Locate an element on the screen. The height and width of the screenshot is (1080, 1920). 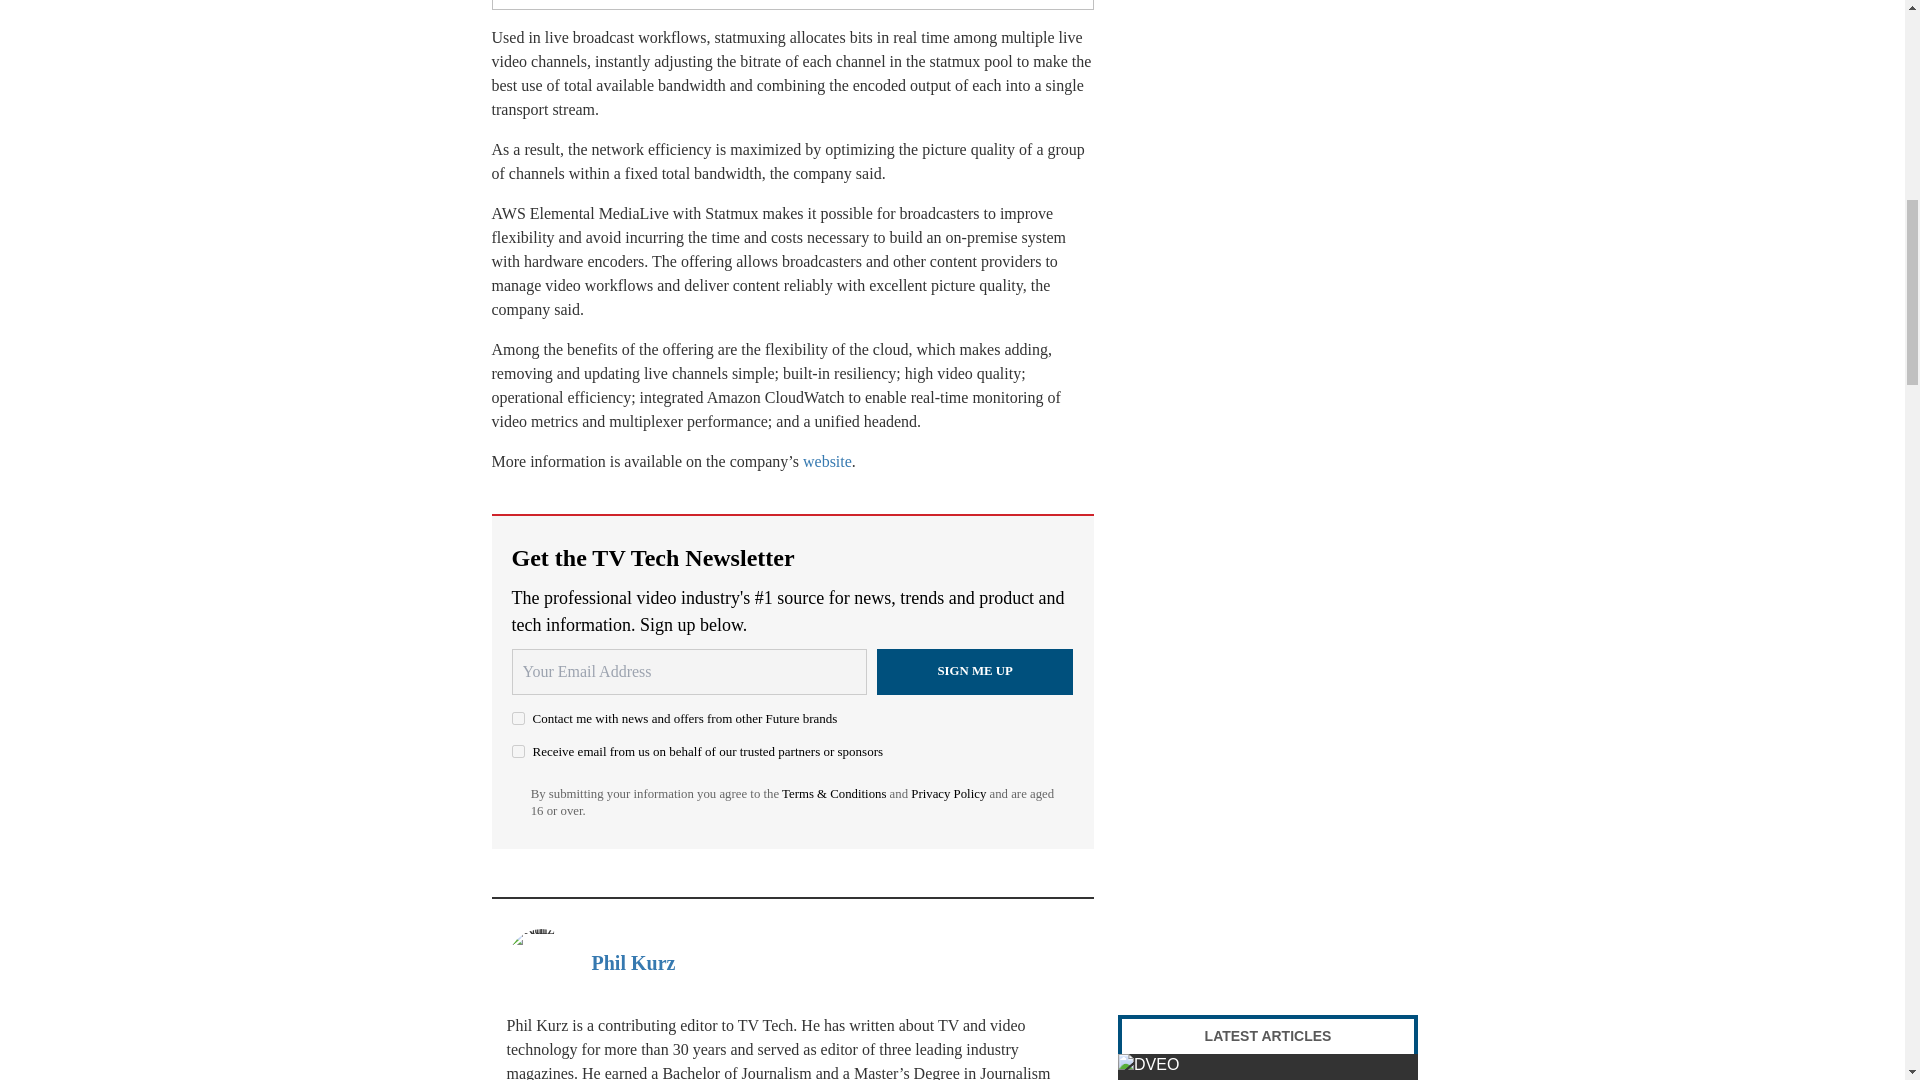
Phil Kurz is located at coordinates (633, 962).